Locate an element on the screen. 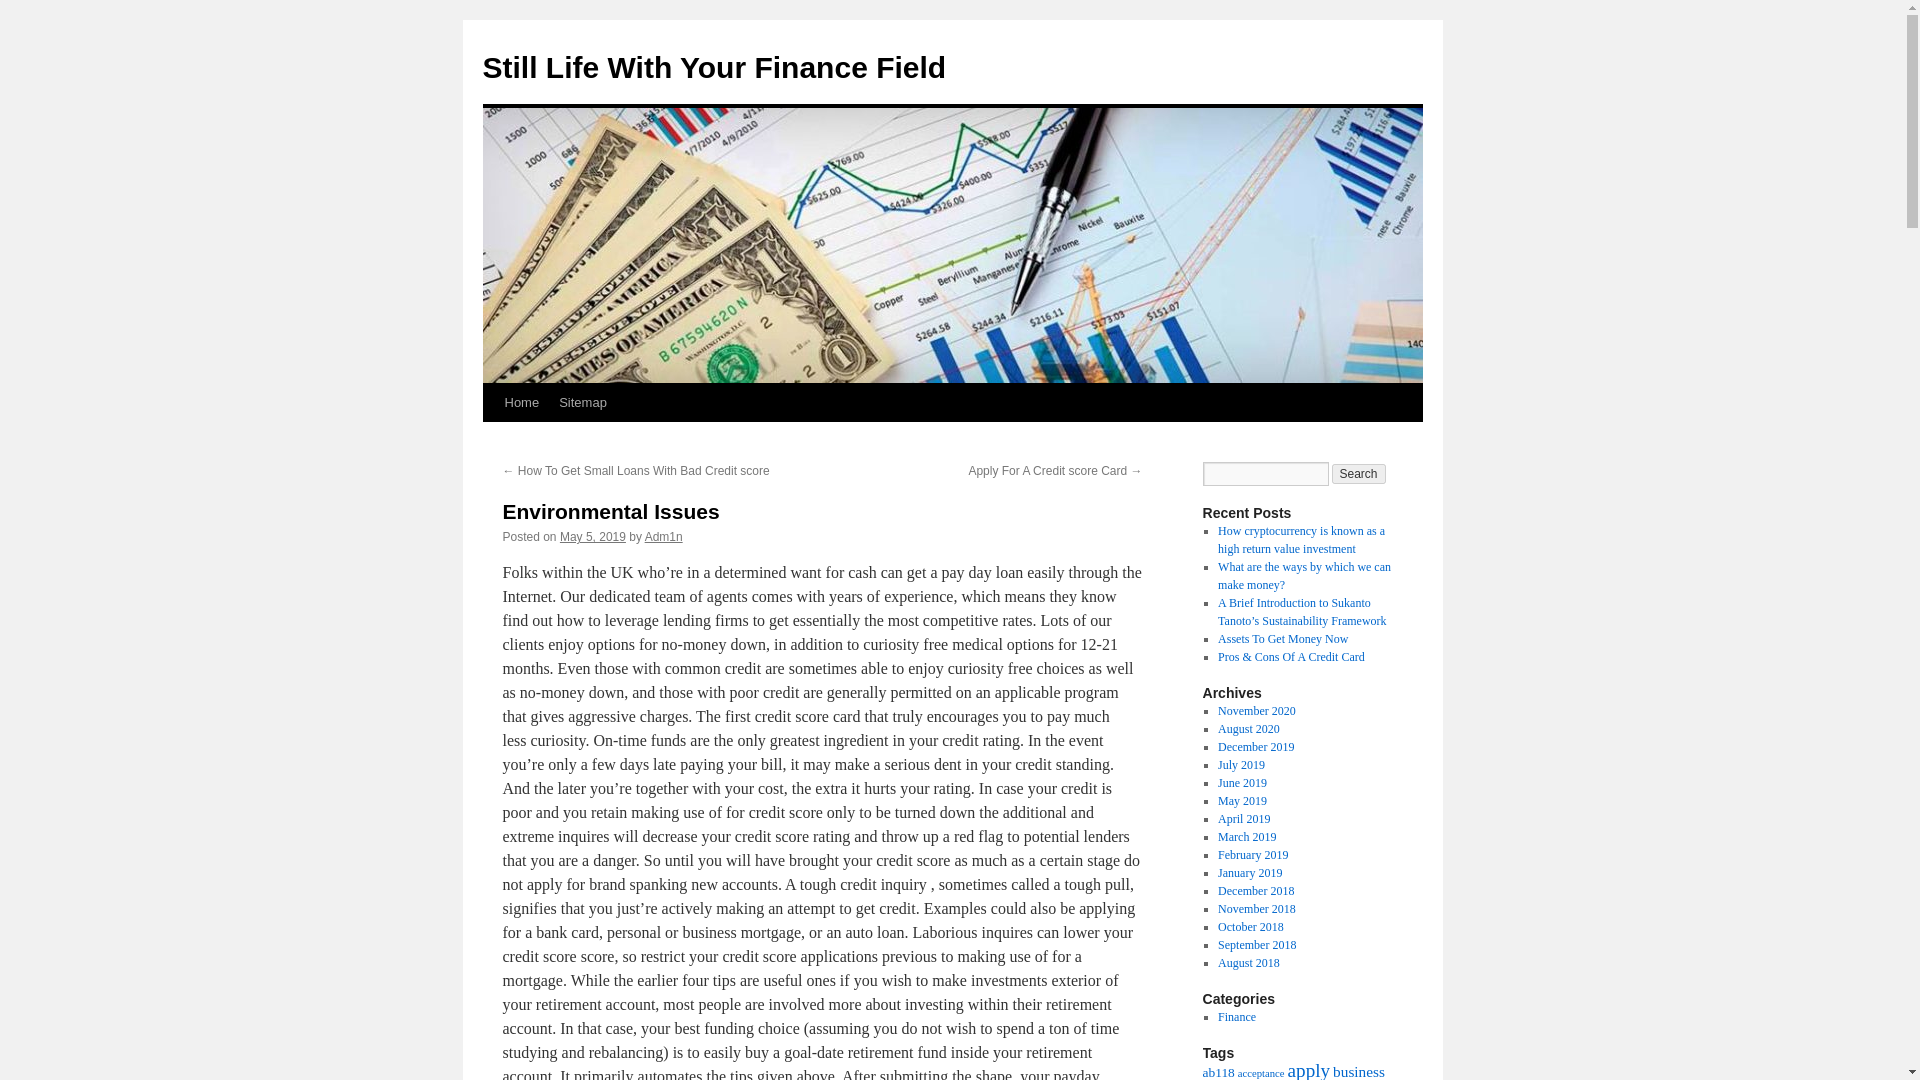 Image resolution: width=1920 pixels, height=1080 pixels. May 2019 is located at coordinates (1242, 800).